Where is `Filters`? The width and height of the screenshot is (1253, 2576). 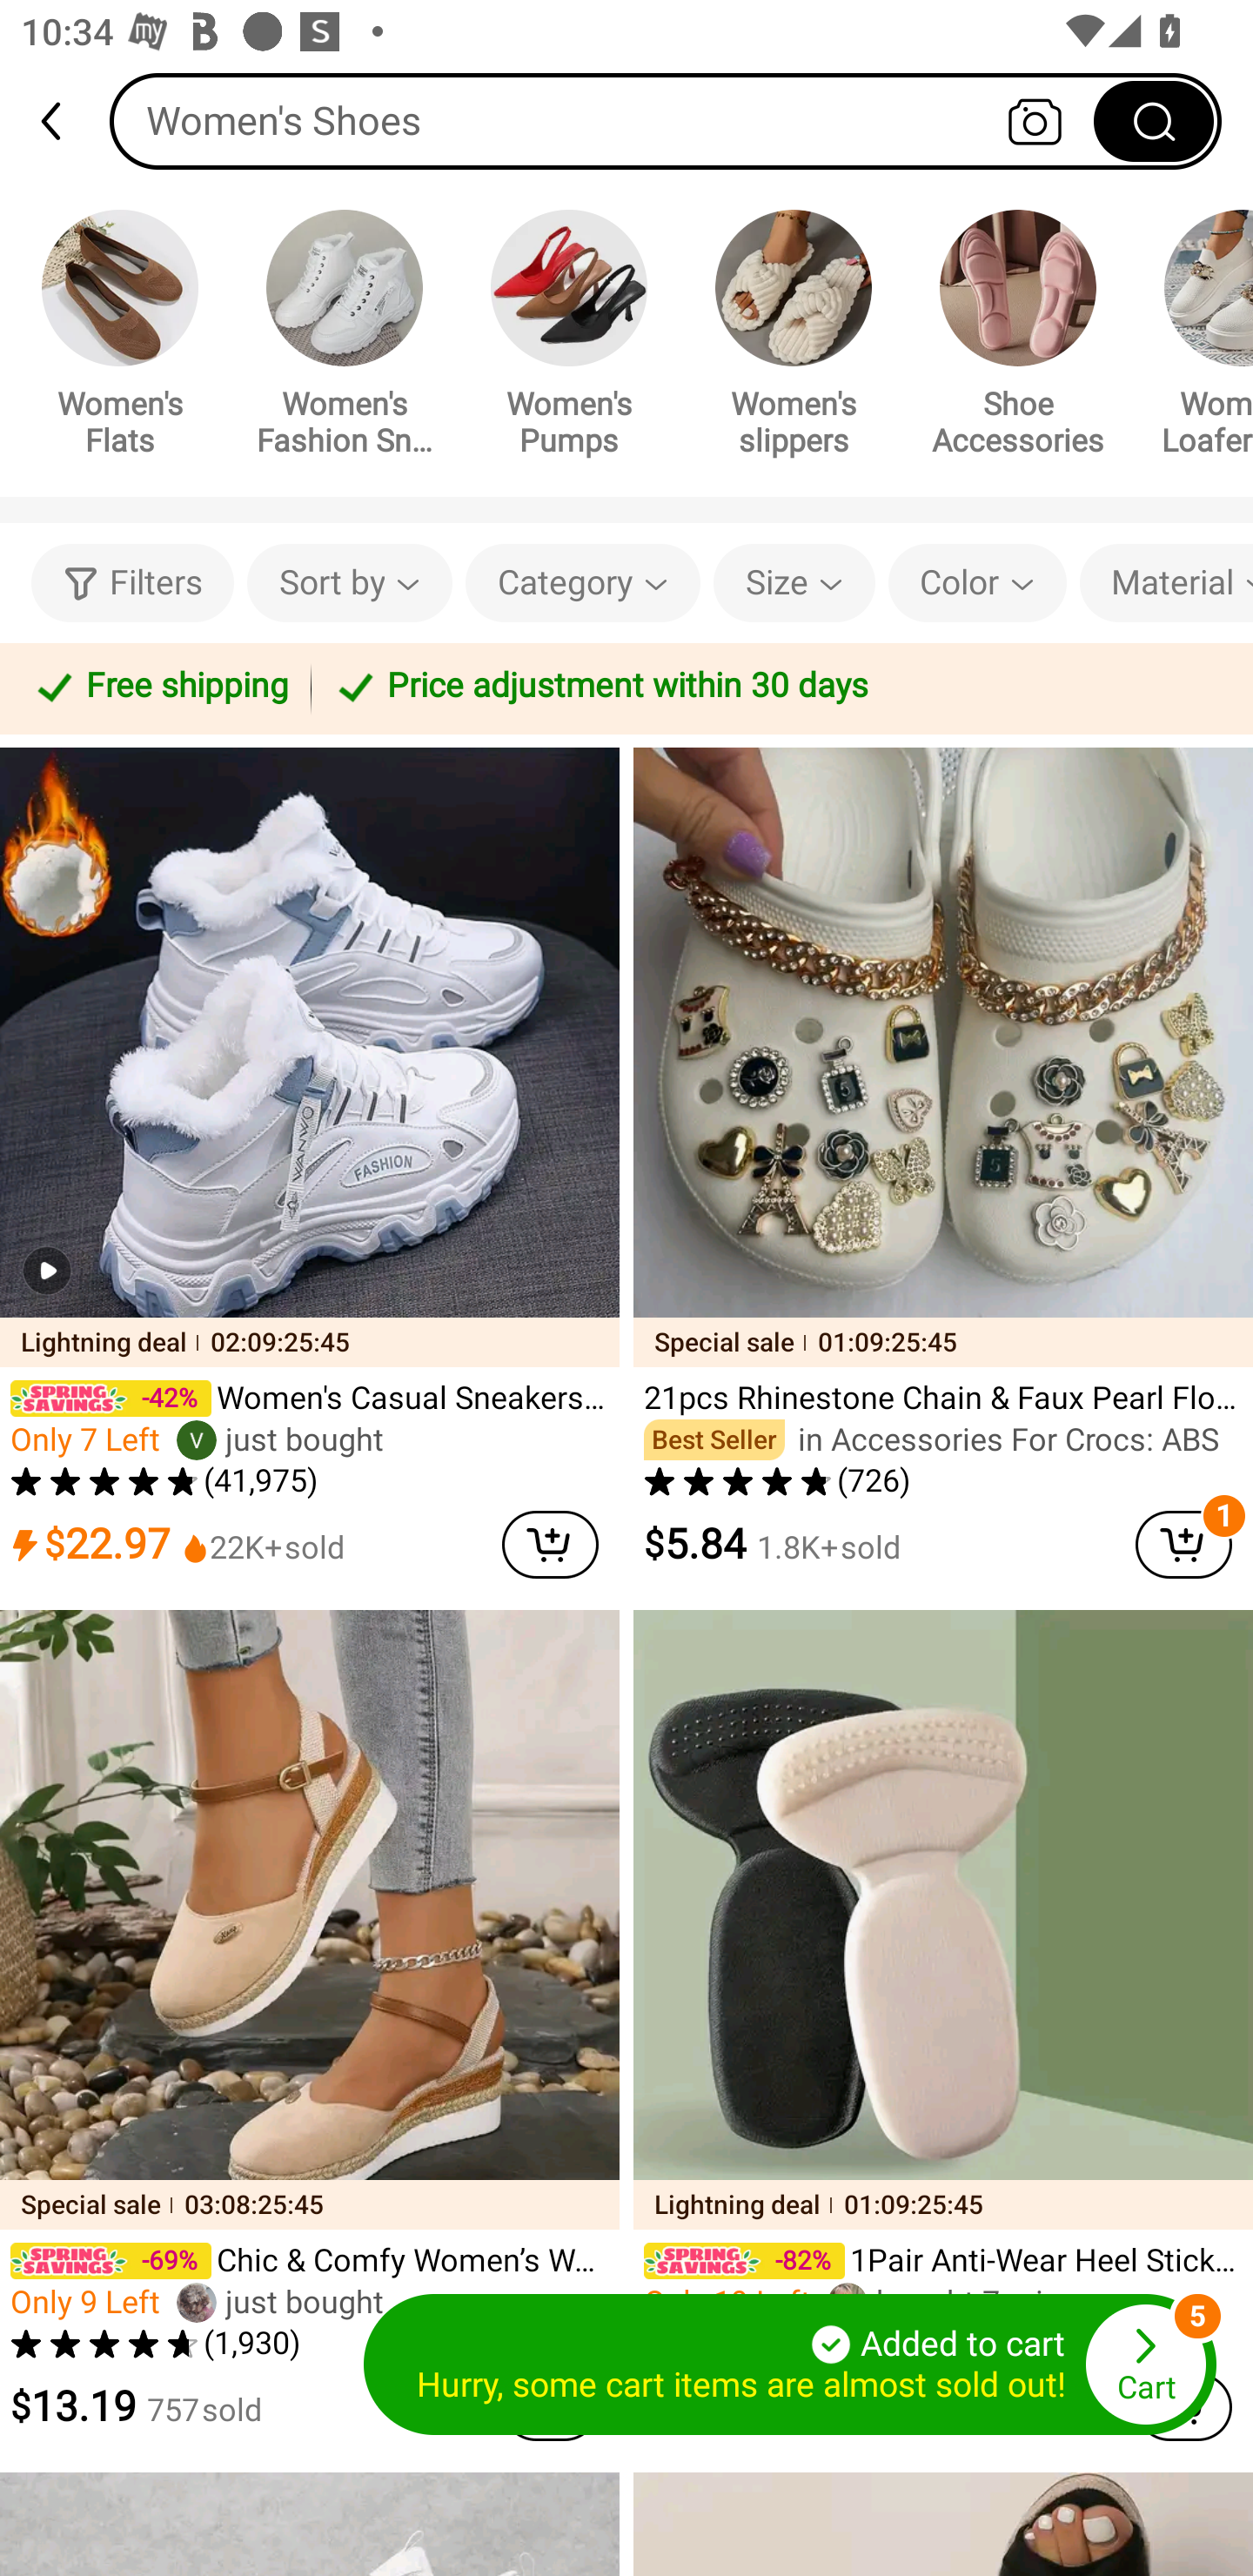 Filters is located at coordinates (132, 583).